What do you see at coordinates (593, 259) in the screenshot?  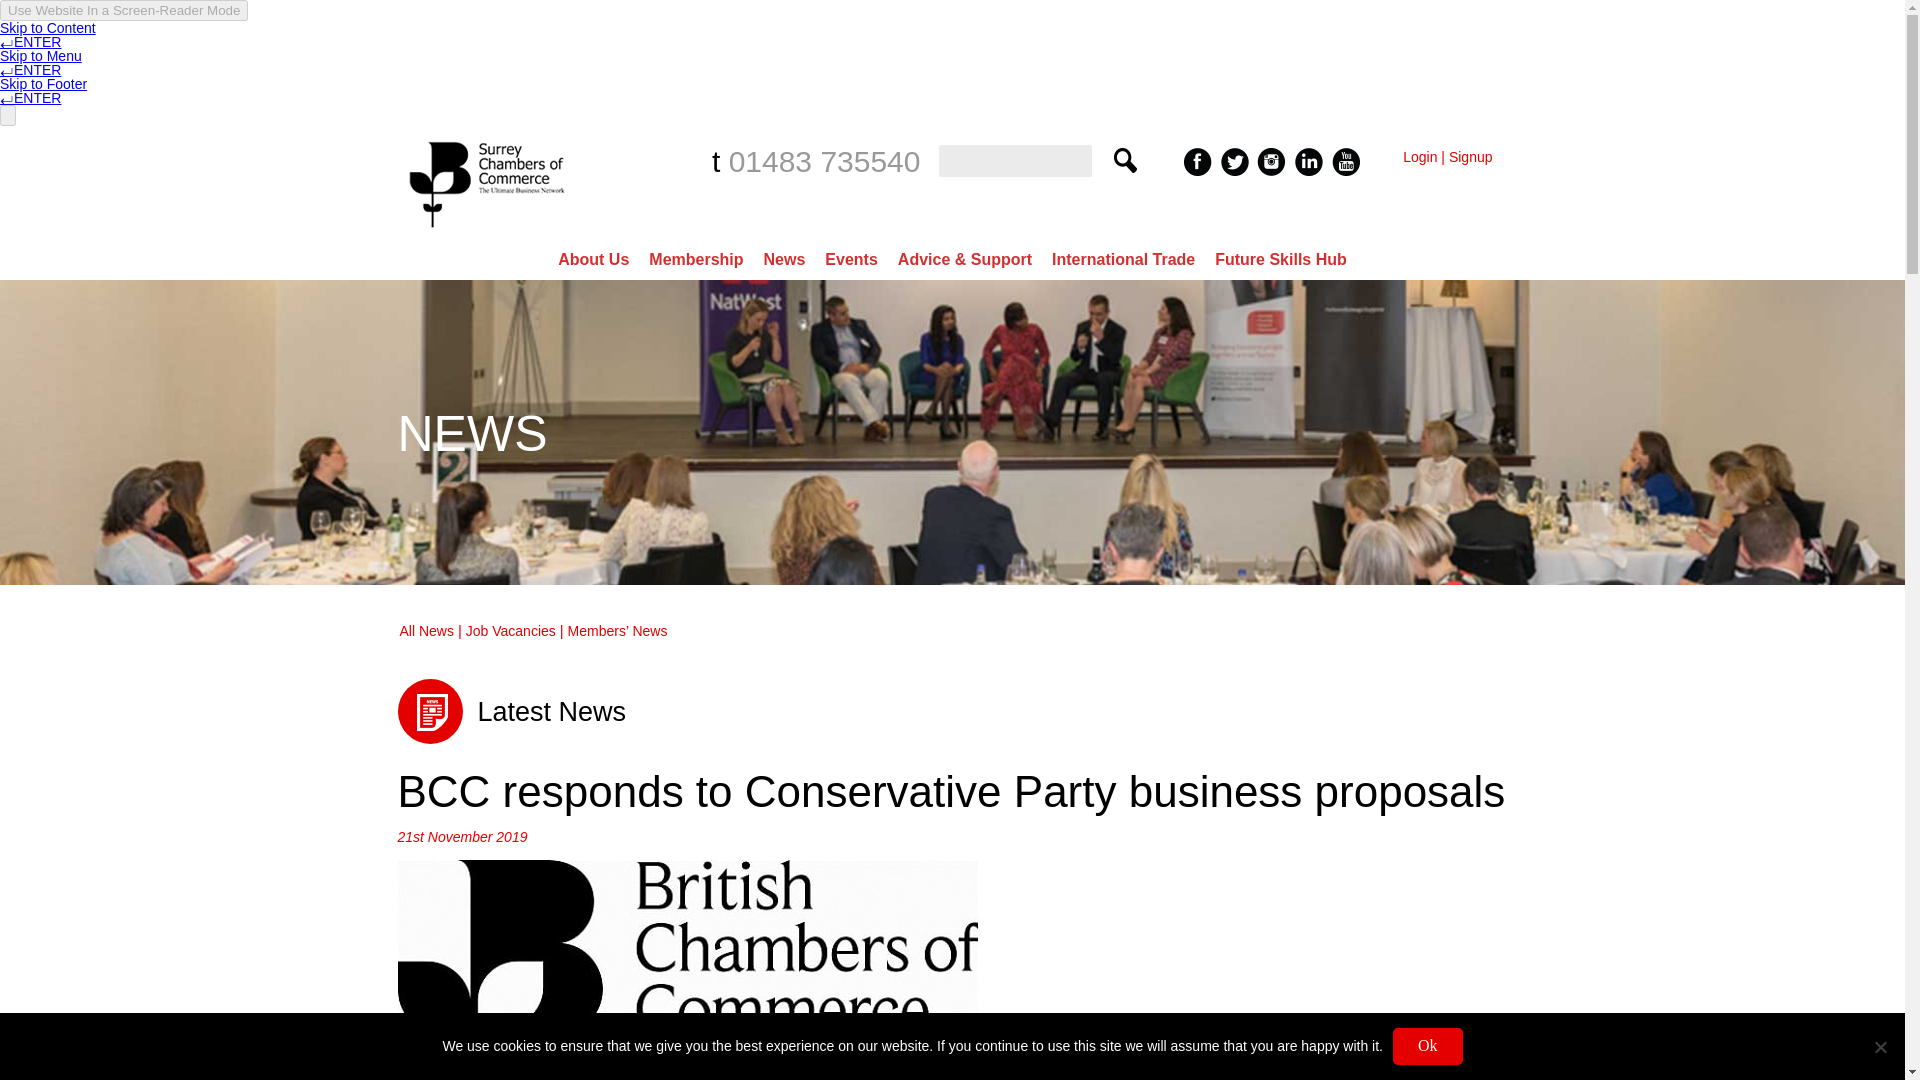 I see `About Us` at bounding box center [593, 259].